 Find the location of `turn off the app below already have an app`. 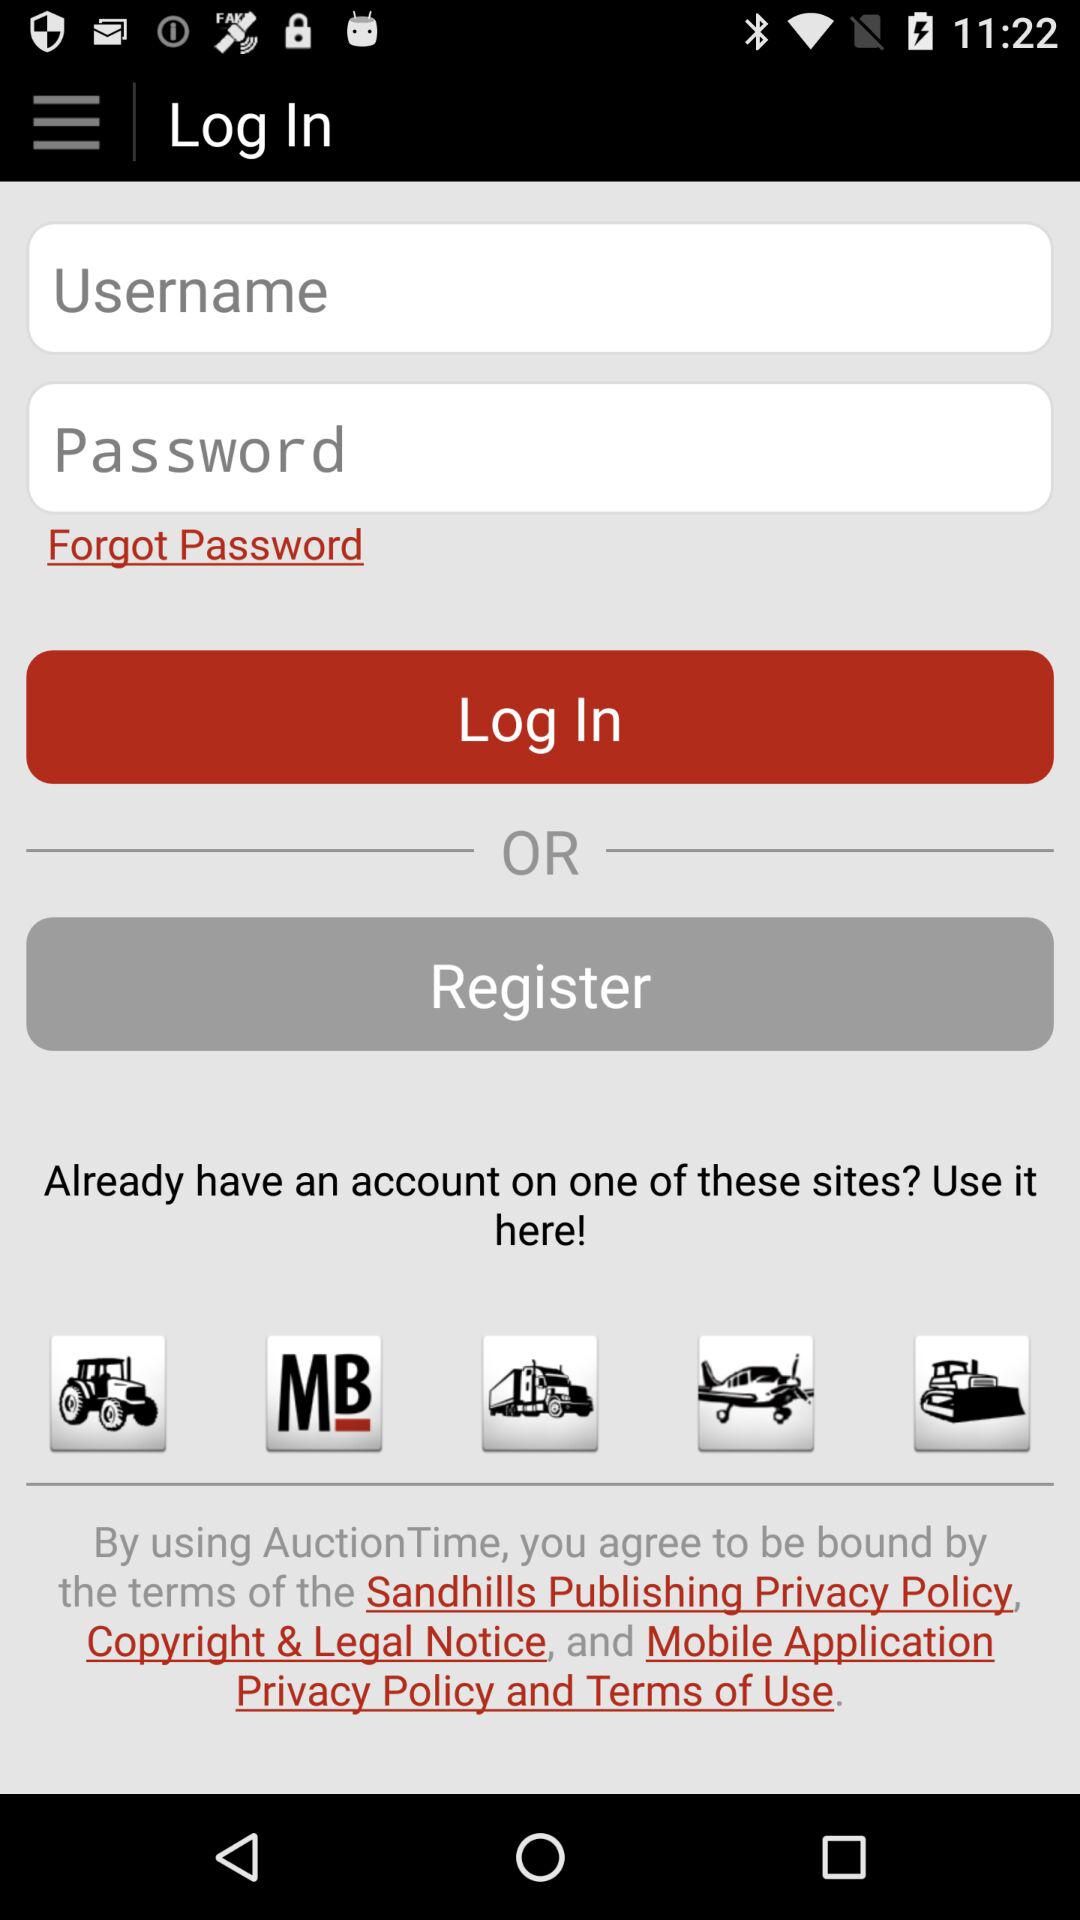

turn off the app below already have an app is located at coordinates (972, 1393).